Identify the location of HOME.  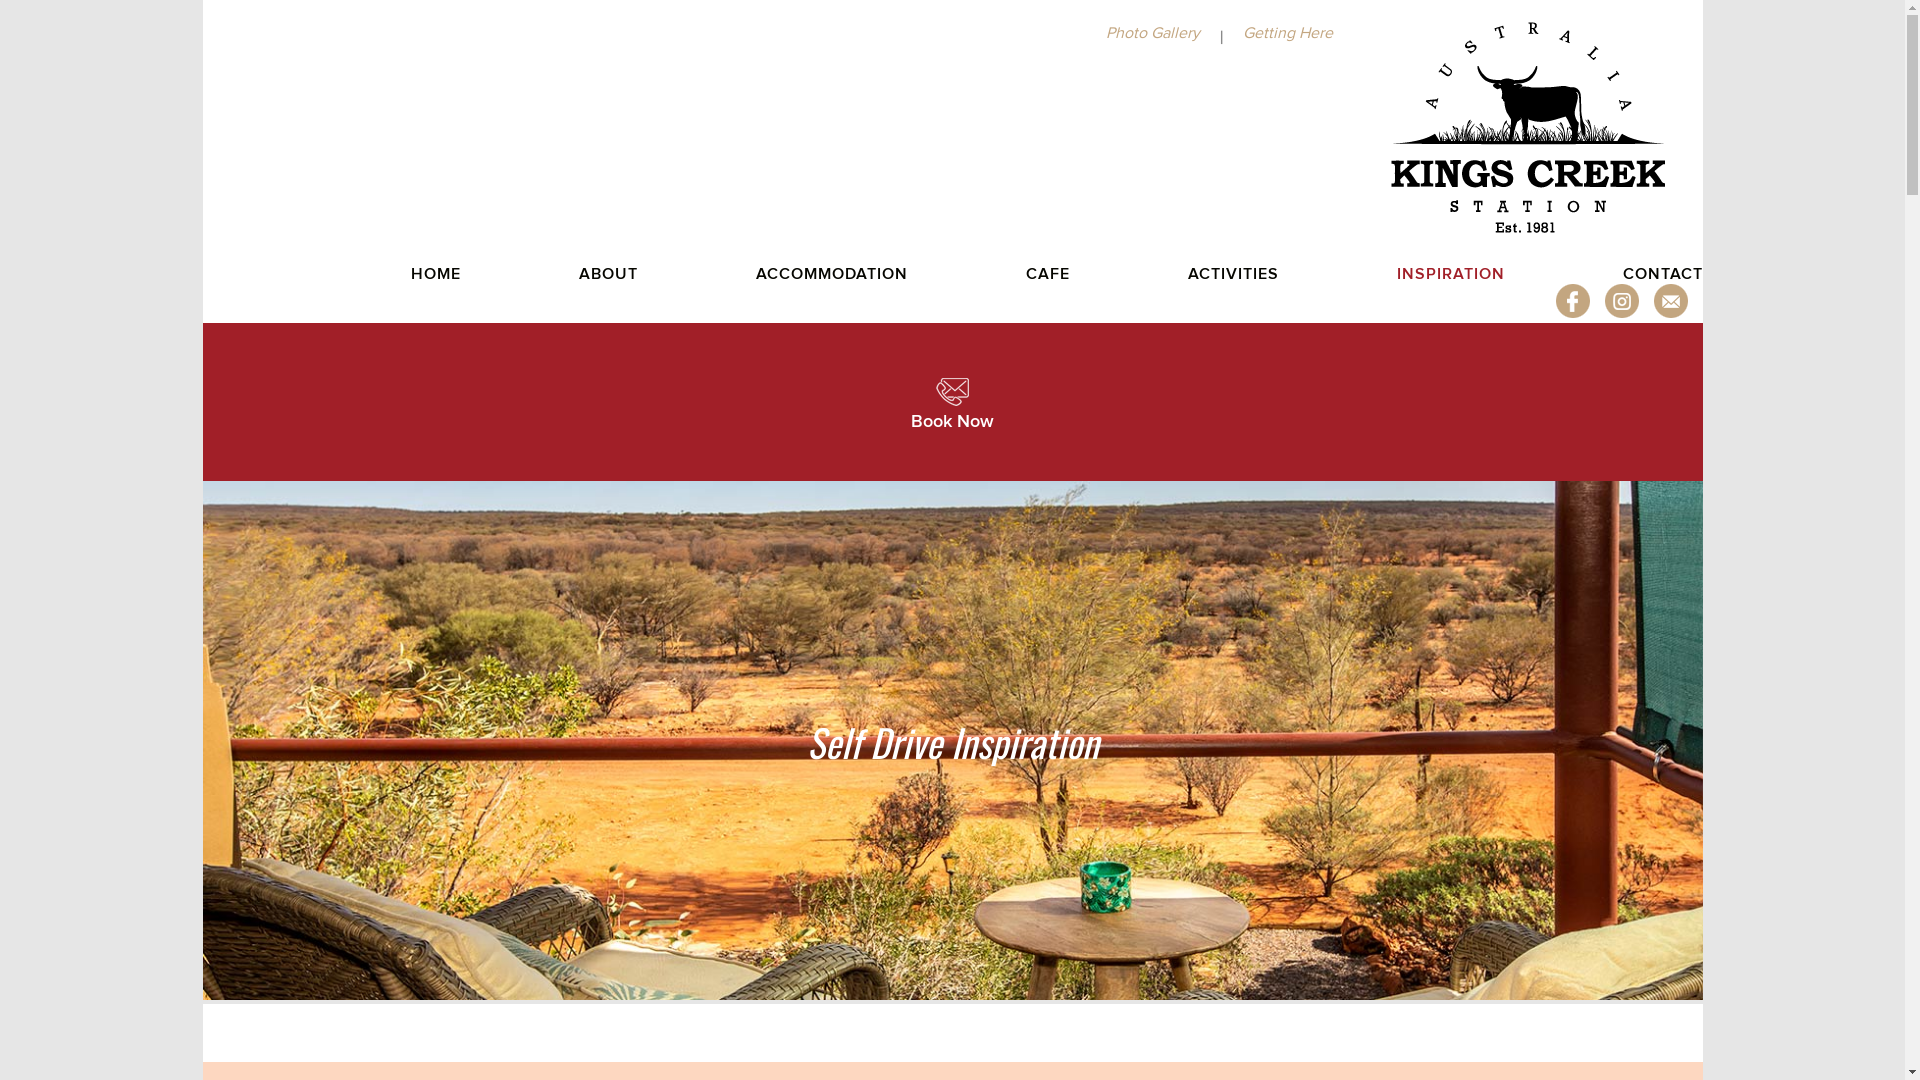
(435, 274).